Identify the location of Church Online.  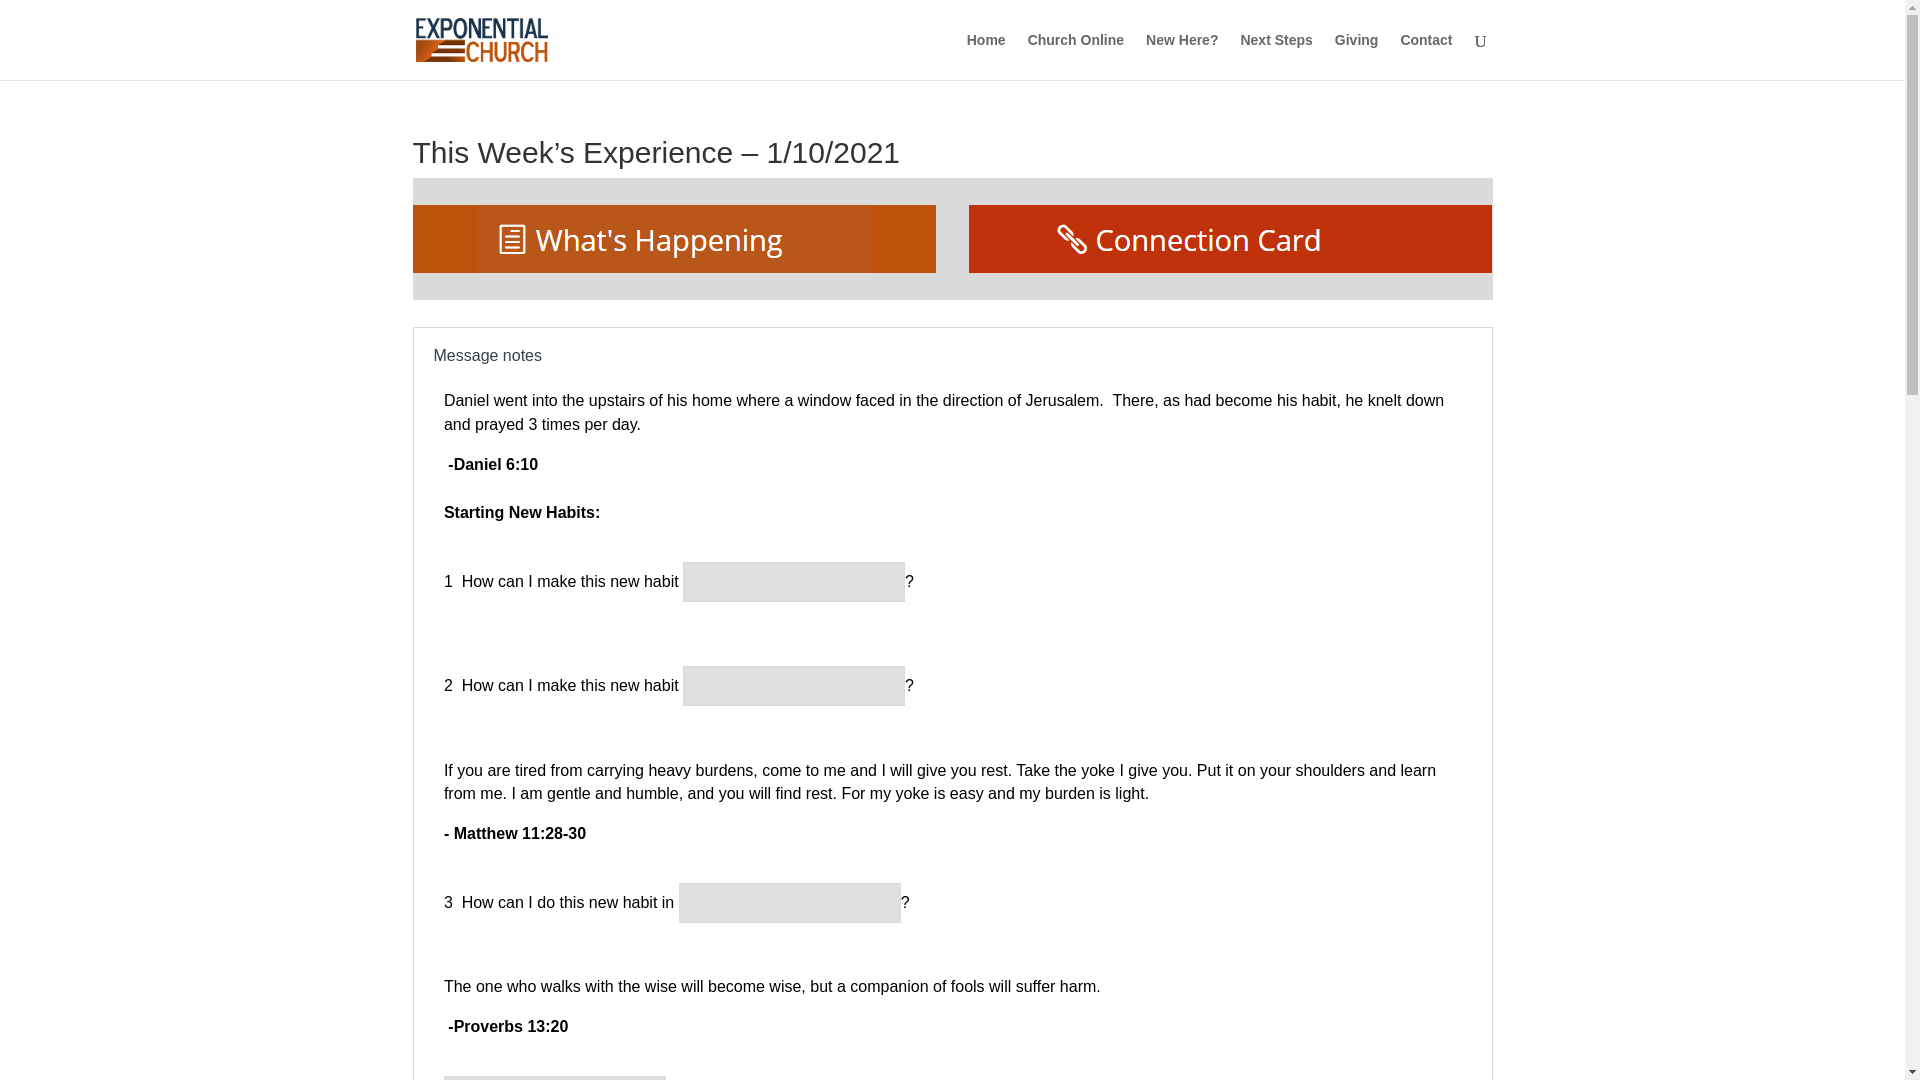
(1075, 56).